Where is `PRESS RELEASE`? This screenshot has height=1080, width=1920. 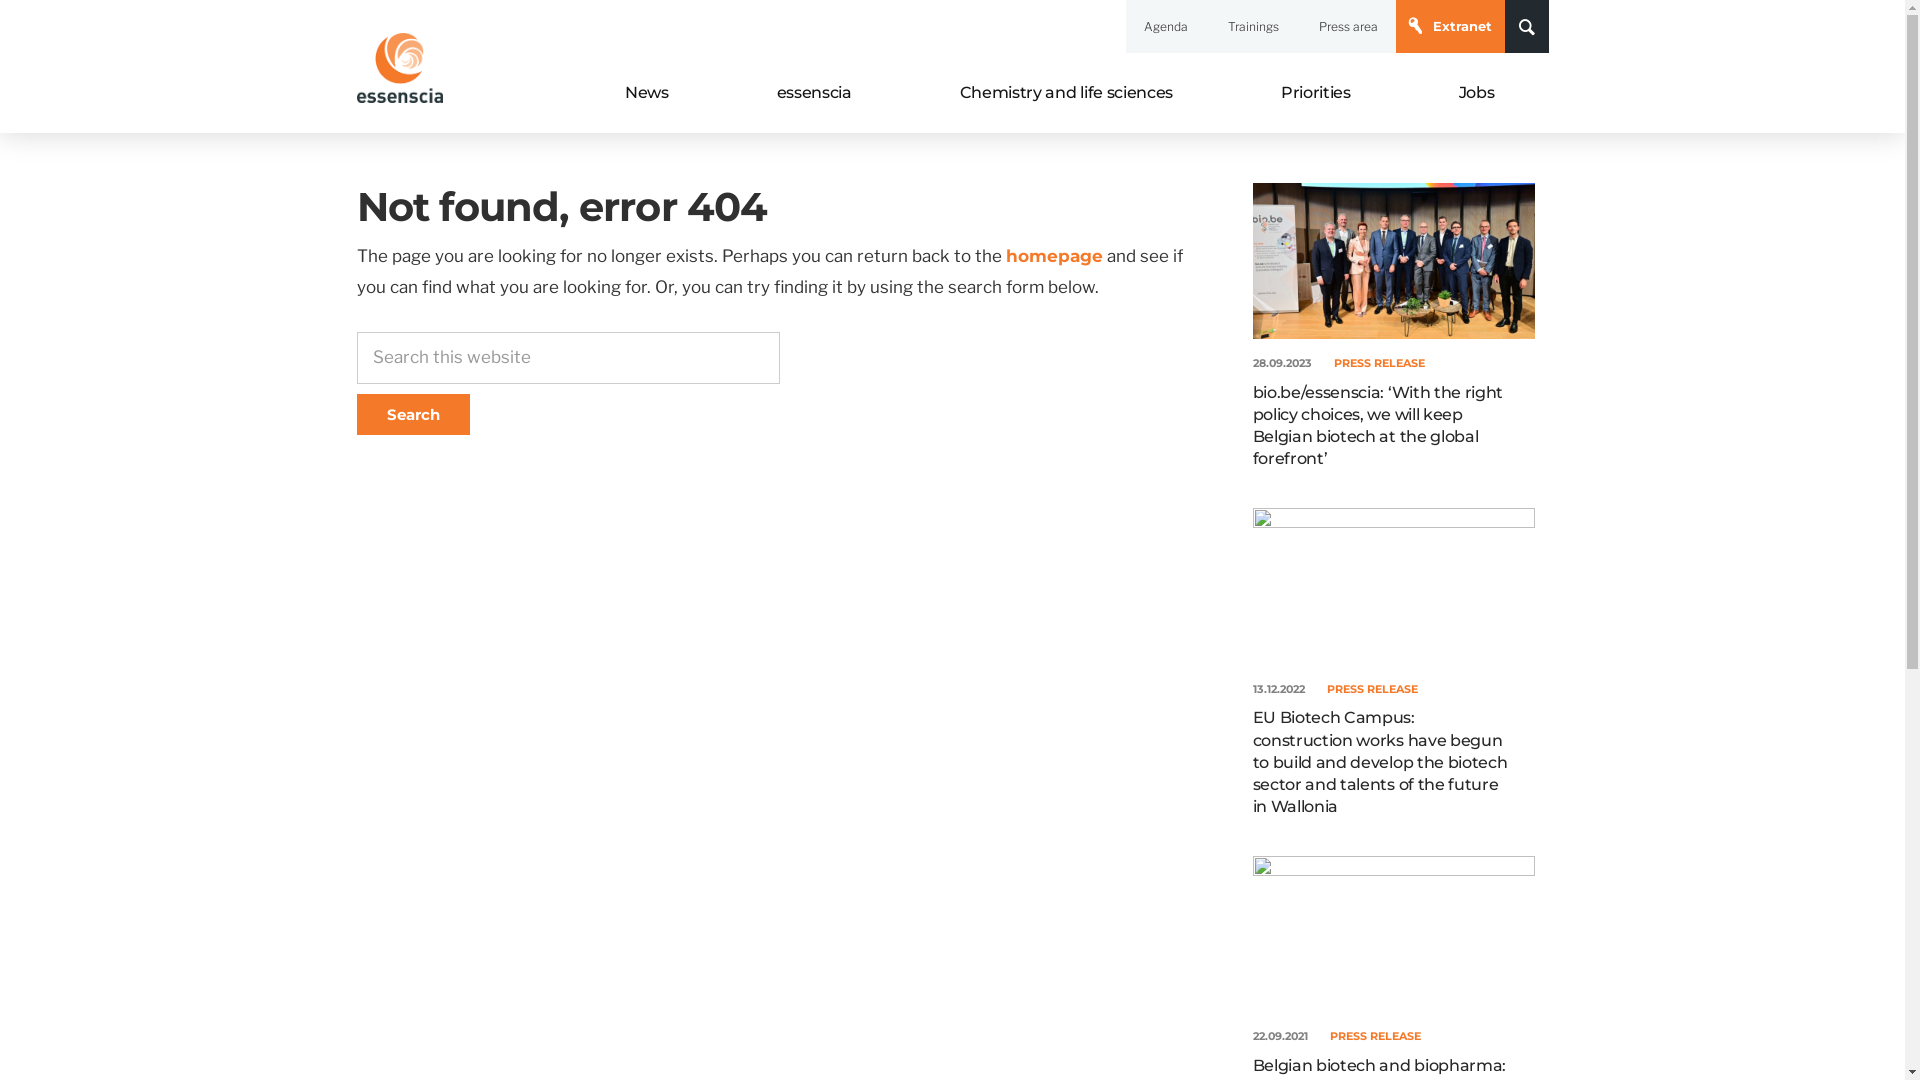
PRESS RELEASE is located at coordinates (1372, 689).